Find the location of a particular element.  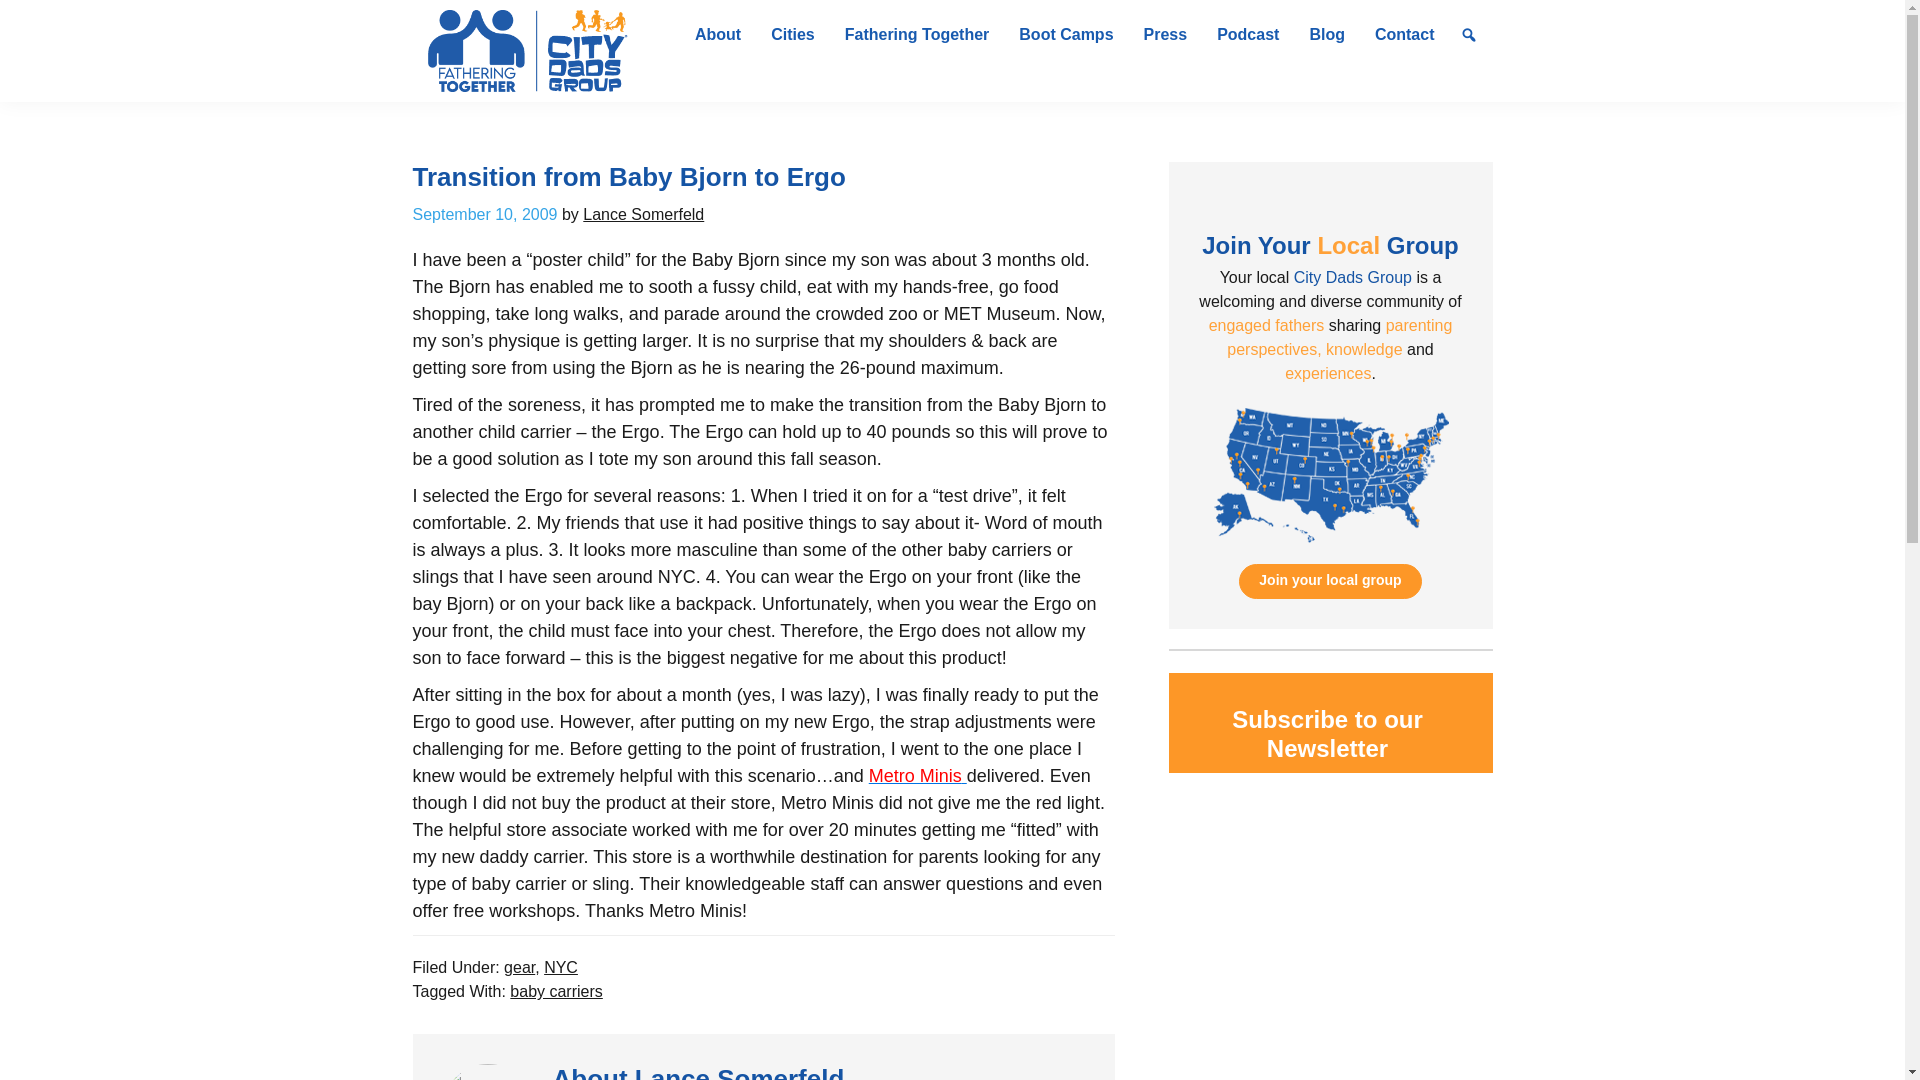

gear is located at coordinates (519, 968).